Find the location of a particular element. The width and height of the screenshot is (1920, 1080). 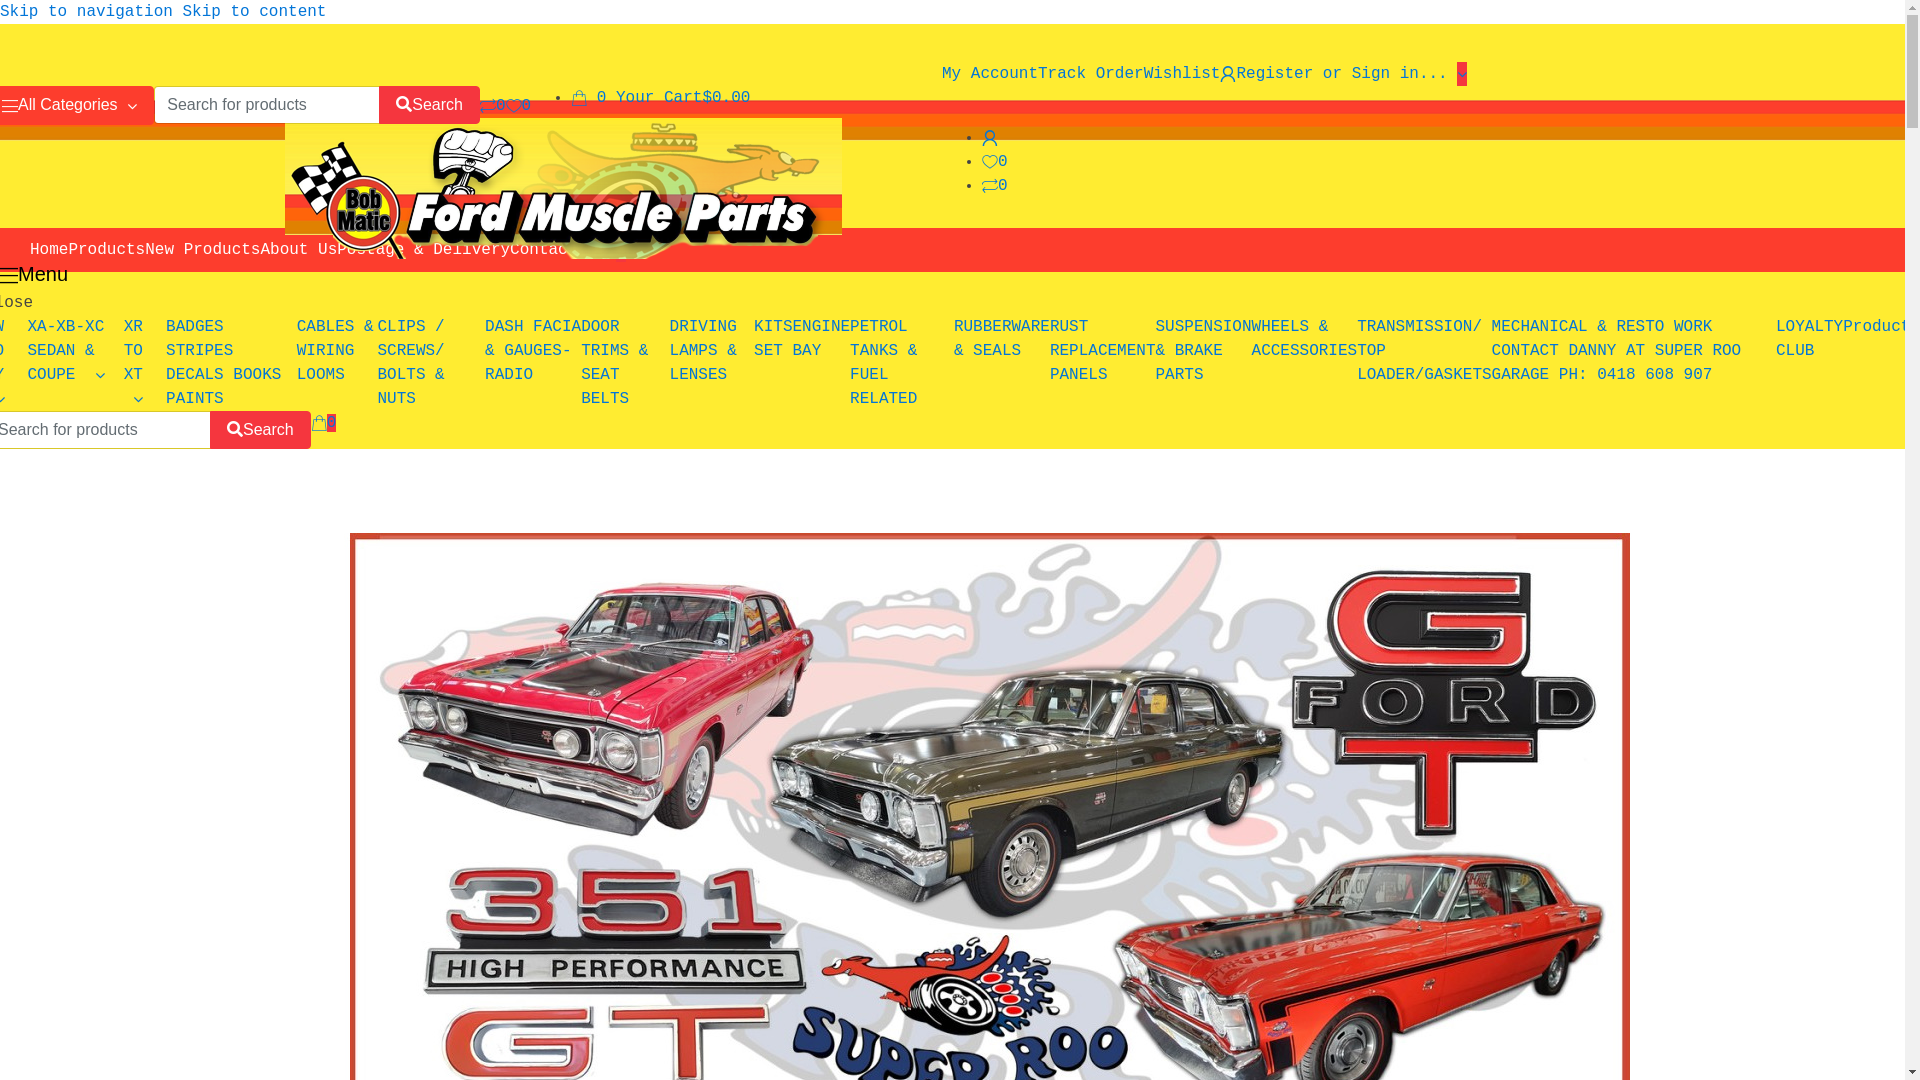

CABLES & WIRING LOOMS is located at coordinates (336, 351).